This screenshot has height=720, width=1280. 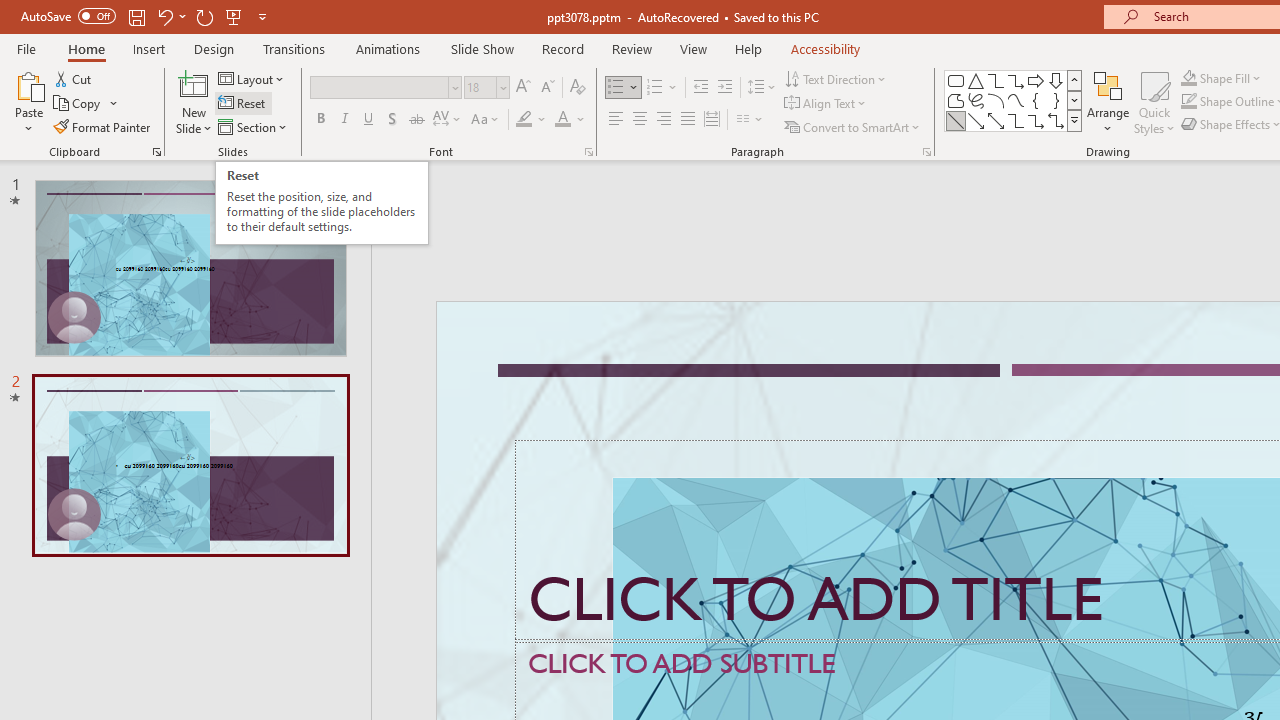 I want to click on Curve, so click(x=1016, y=100).